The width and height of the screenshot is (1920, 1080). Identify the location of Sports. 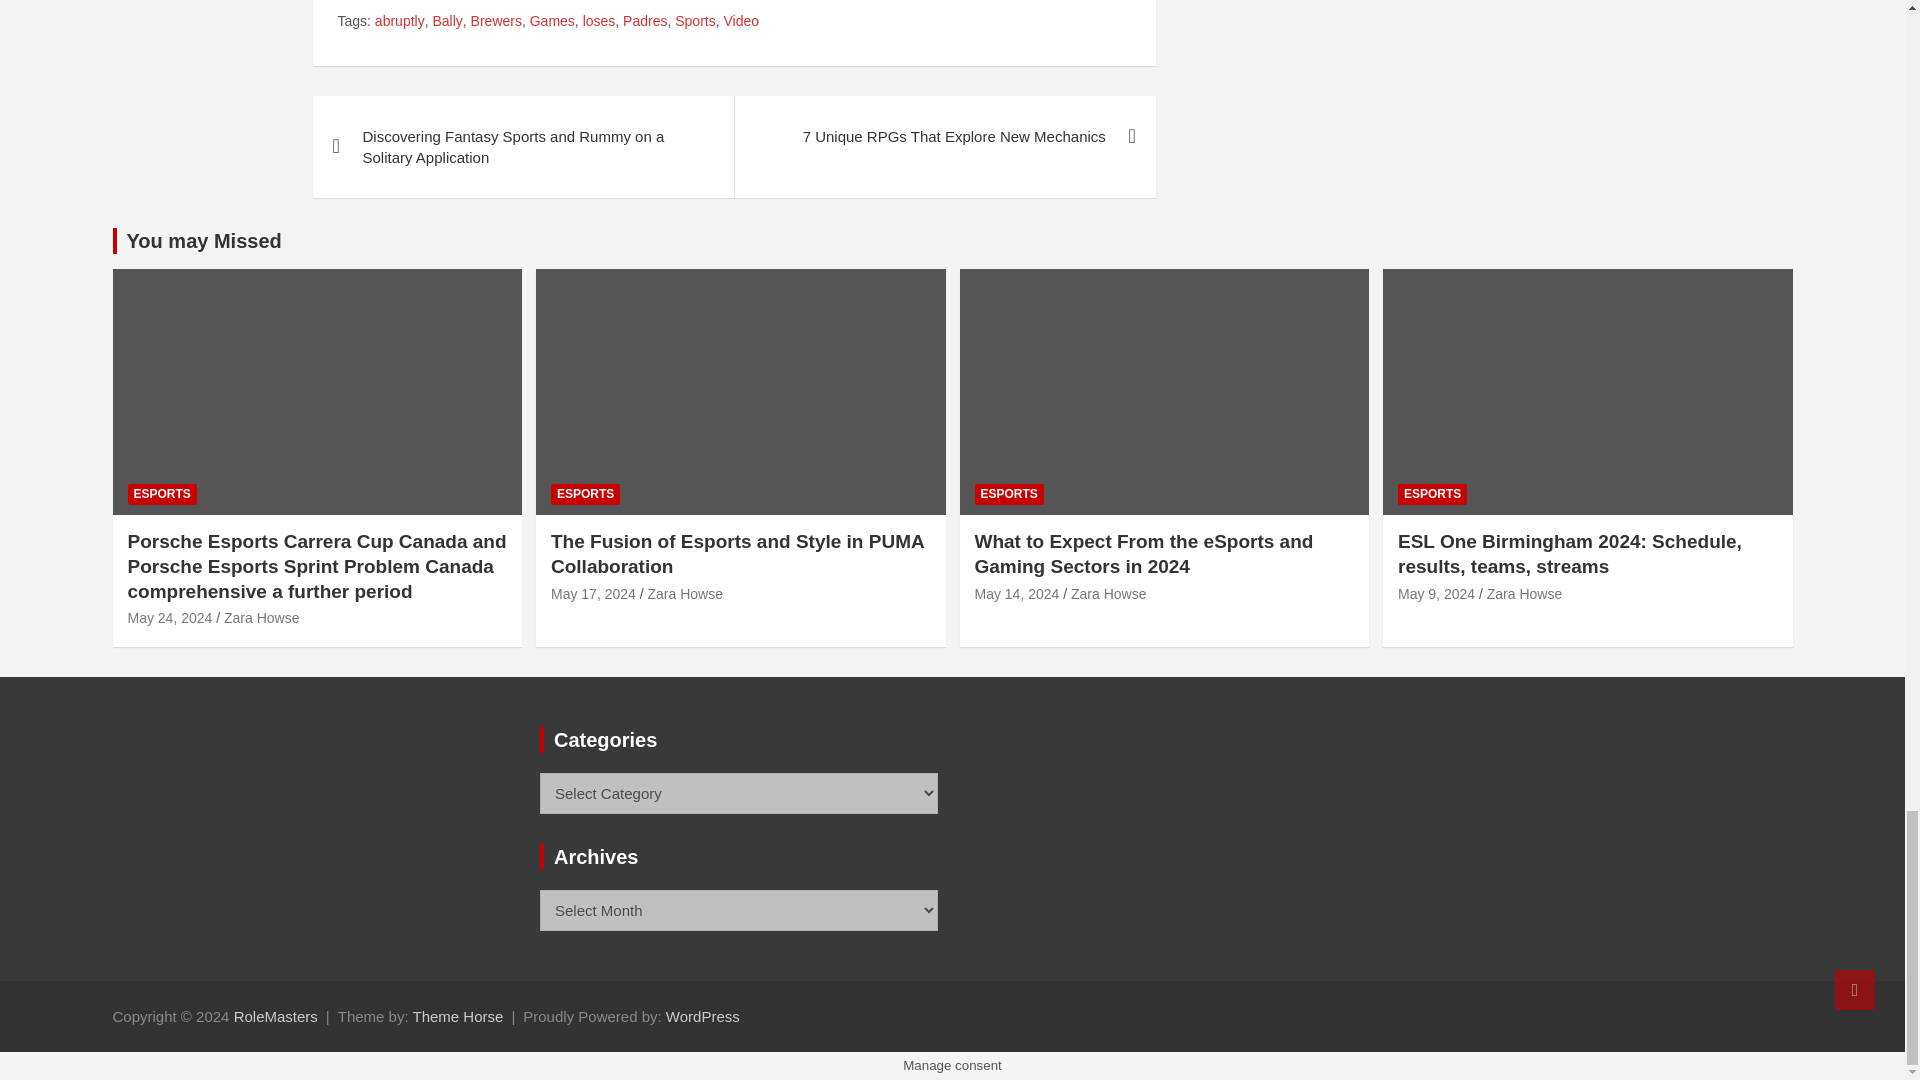
(694, 22).